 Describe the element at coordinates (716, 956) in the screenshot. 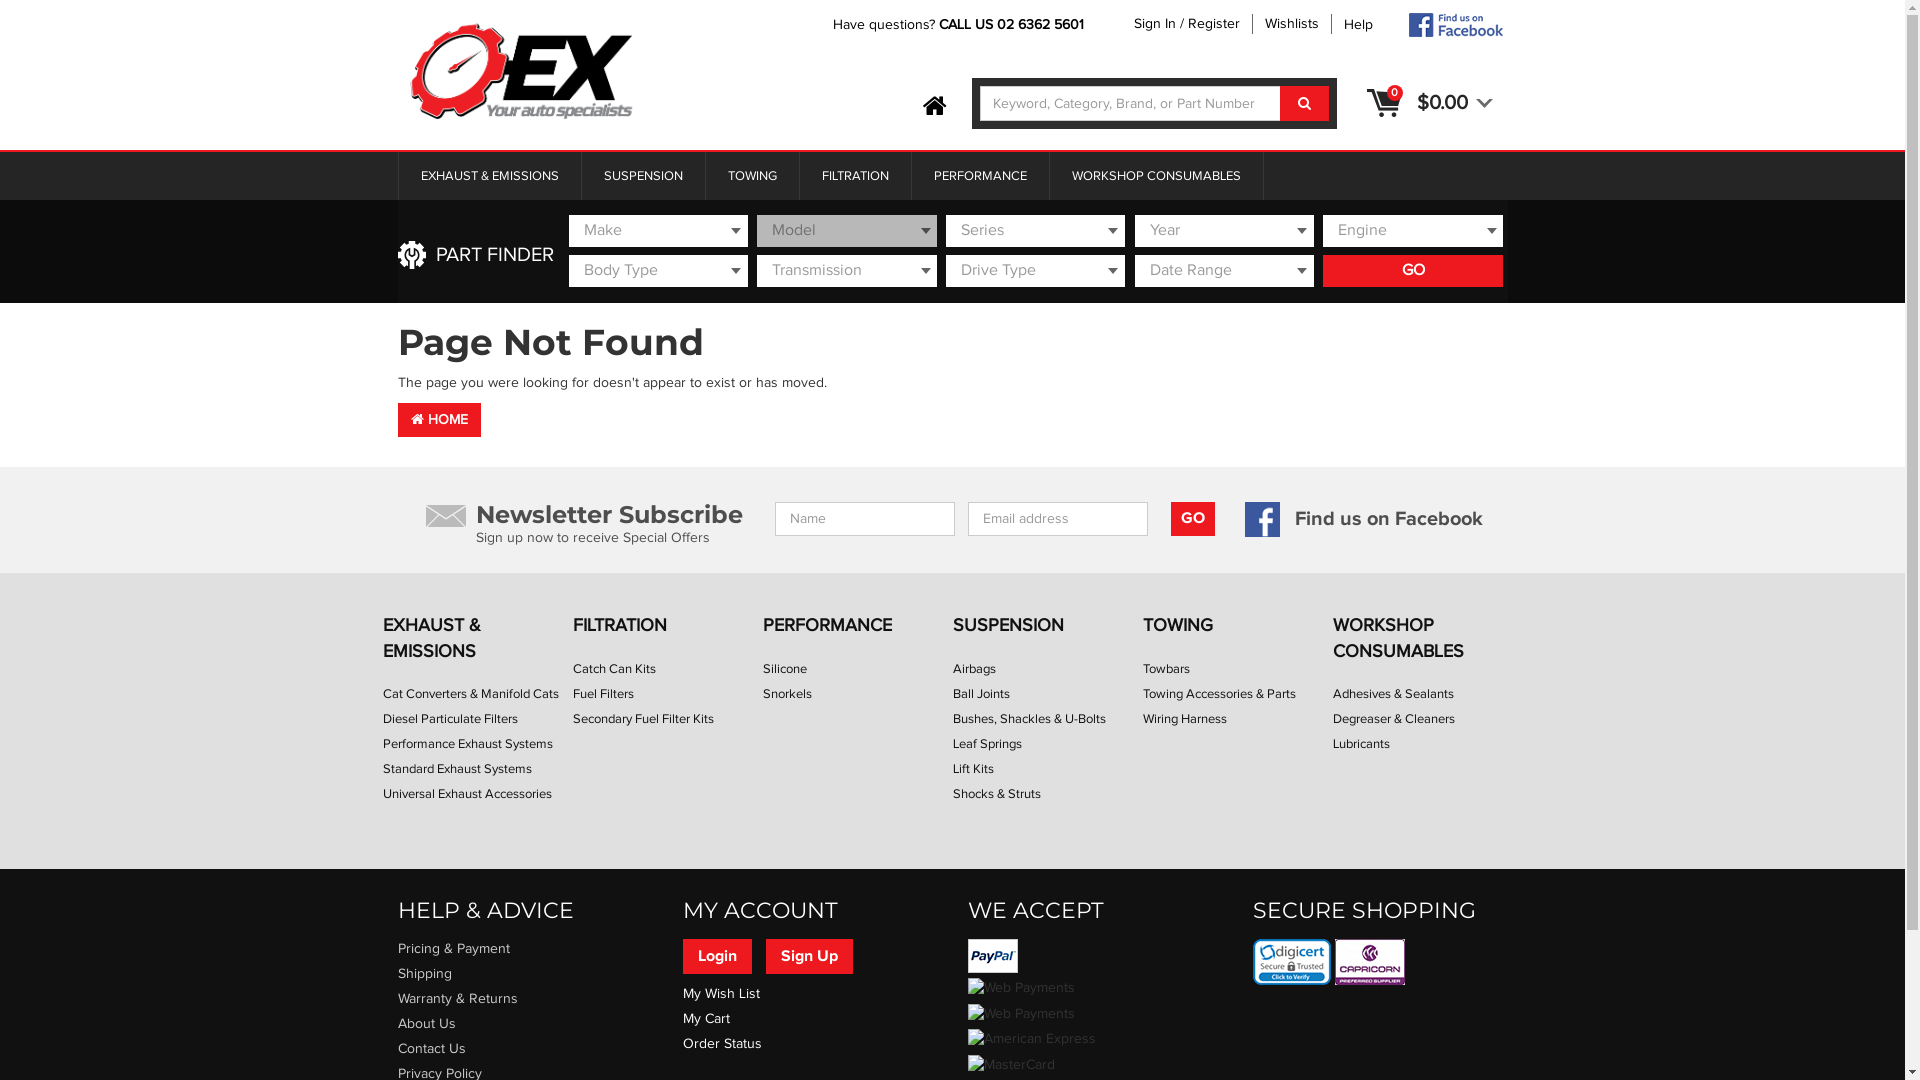

I see `Login` at that location.